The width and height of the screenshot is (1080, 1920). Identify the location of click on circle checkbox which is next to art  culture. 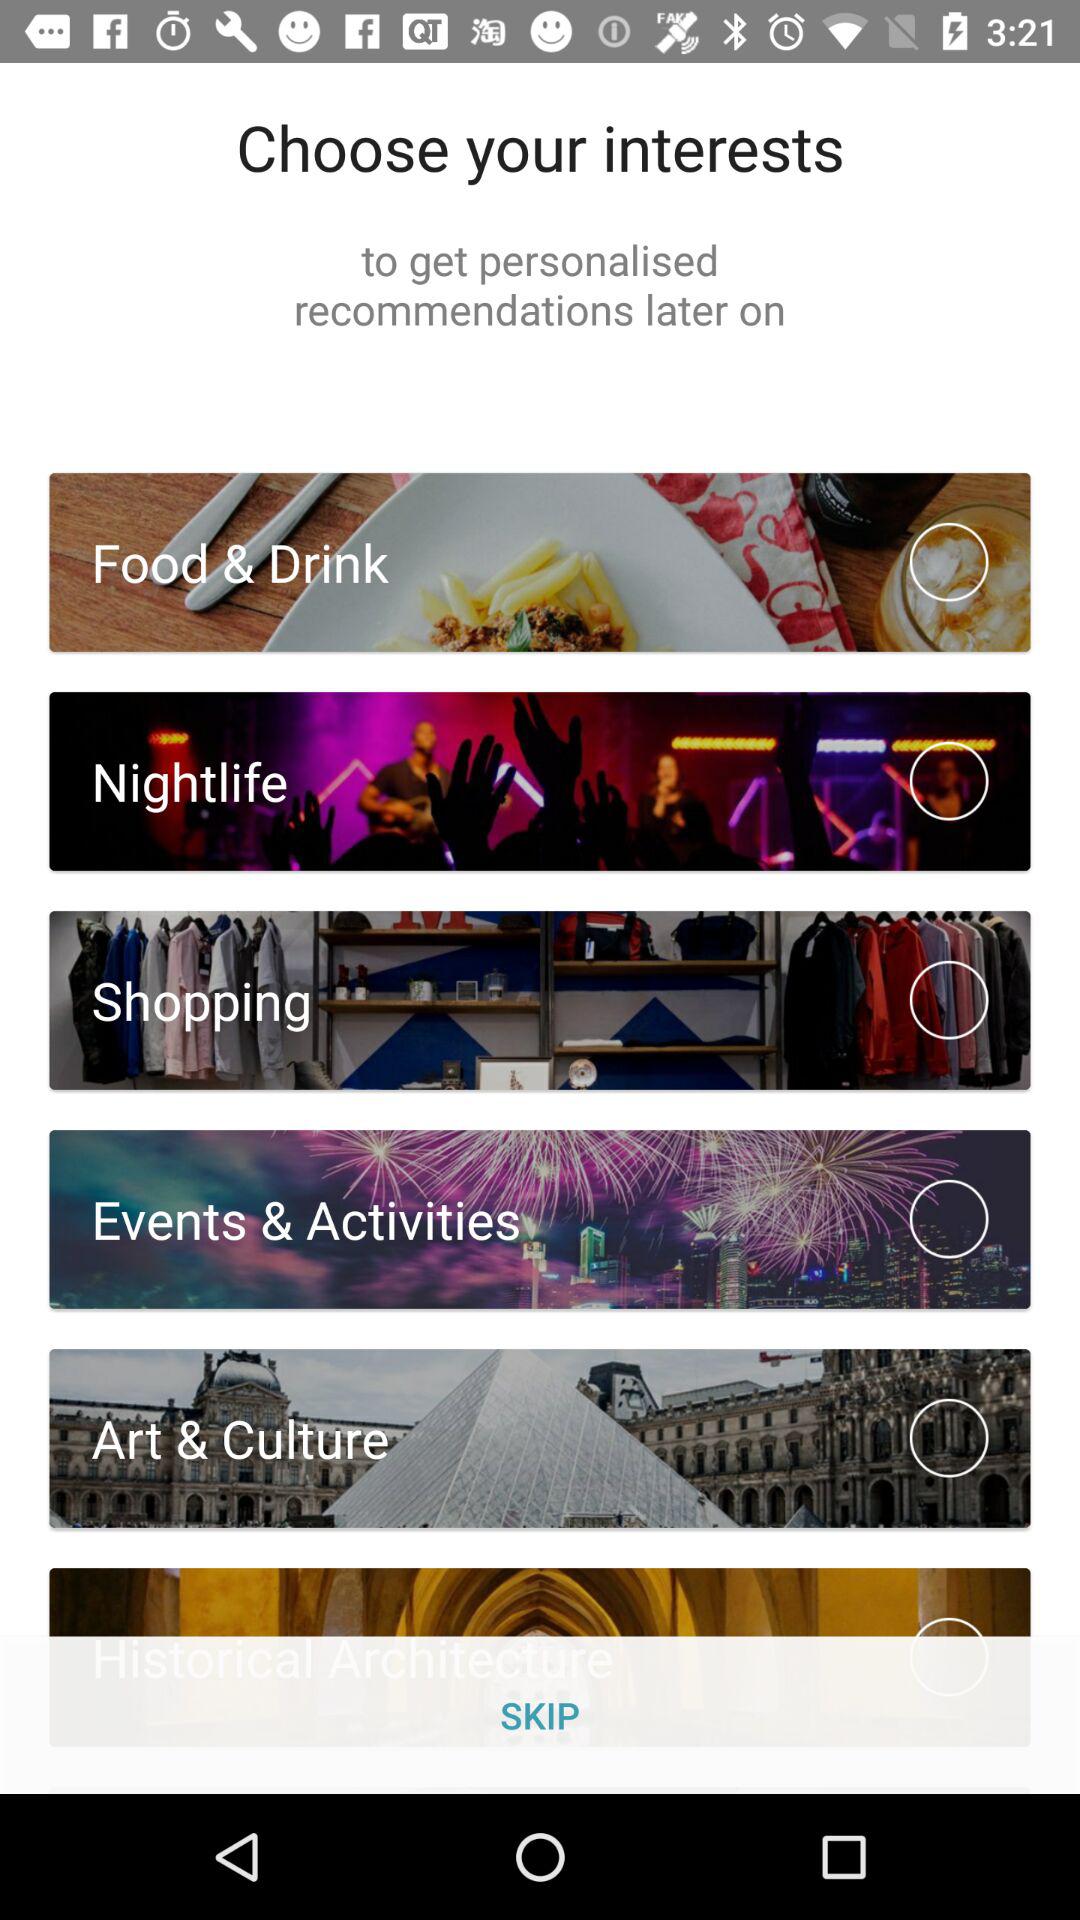
(950, 1438).